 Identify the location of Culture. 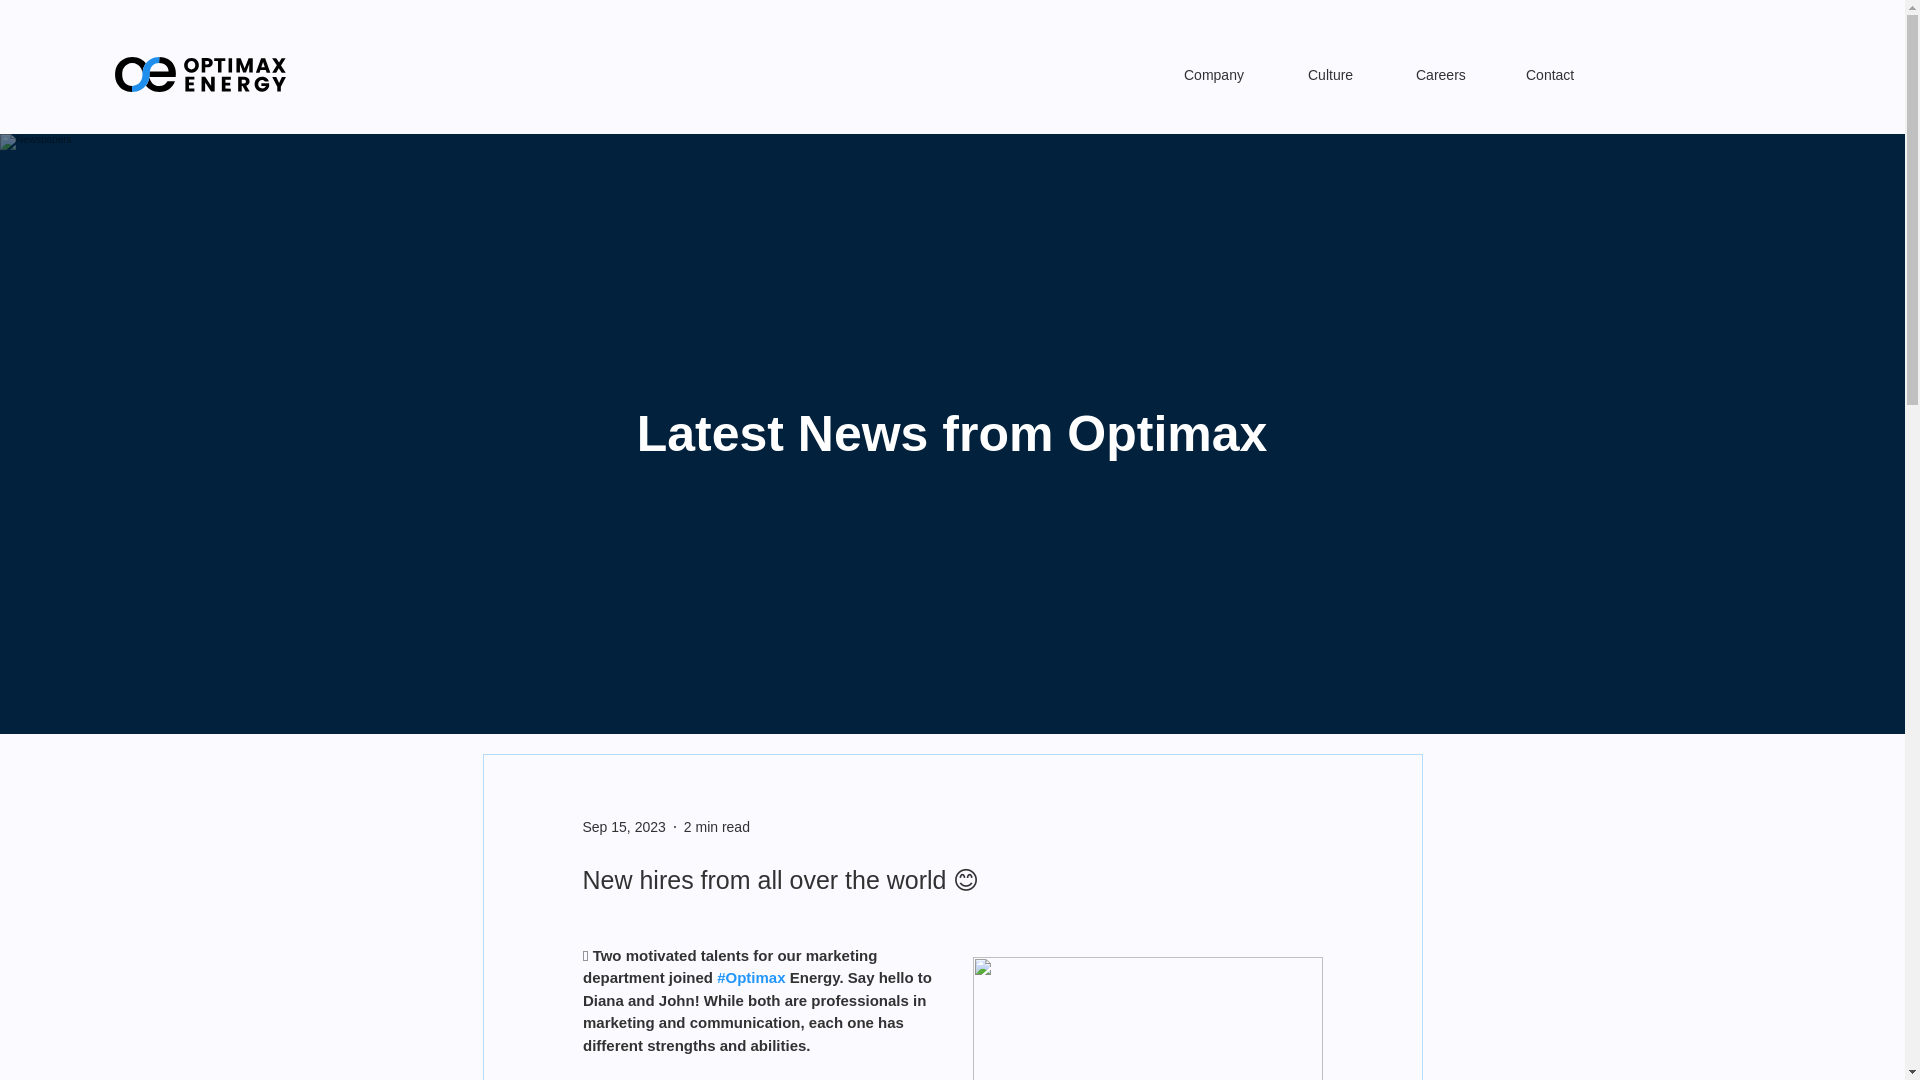
(1346, 74).